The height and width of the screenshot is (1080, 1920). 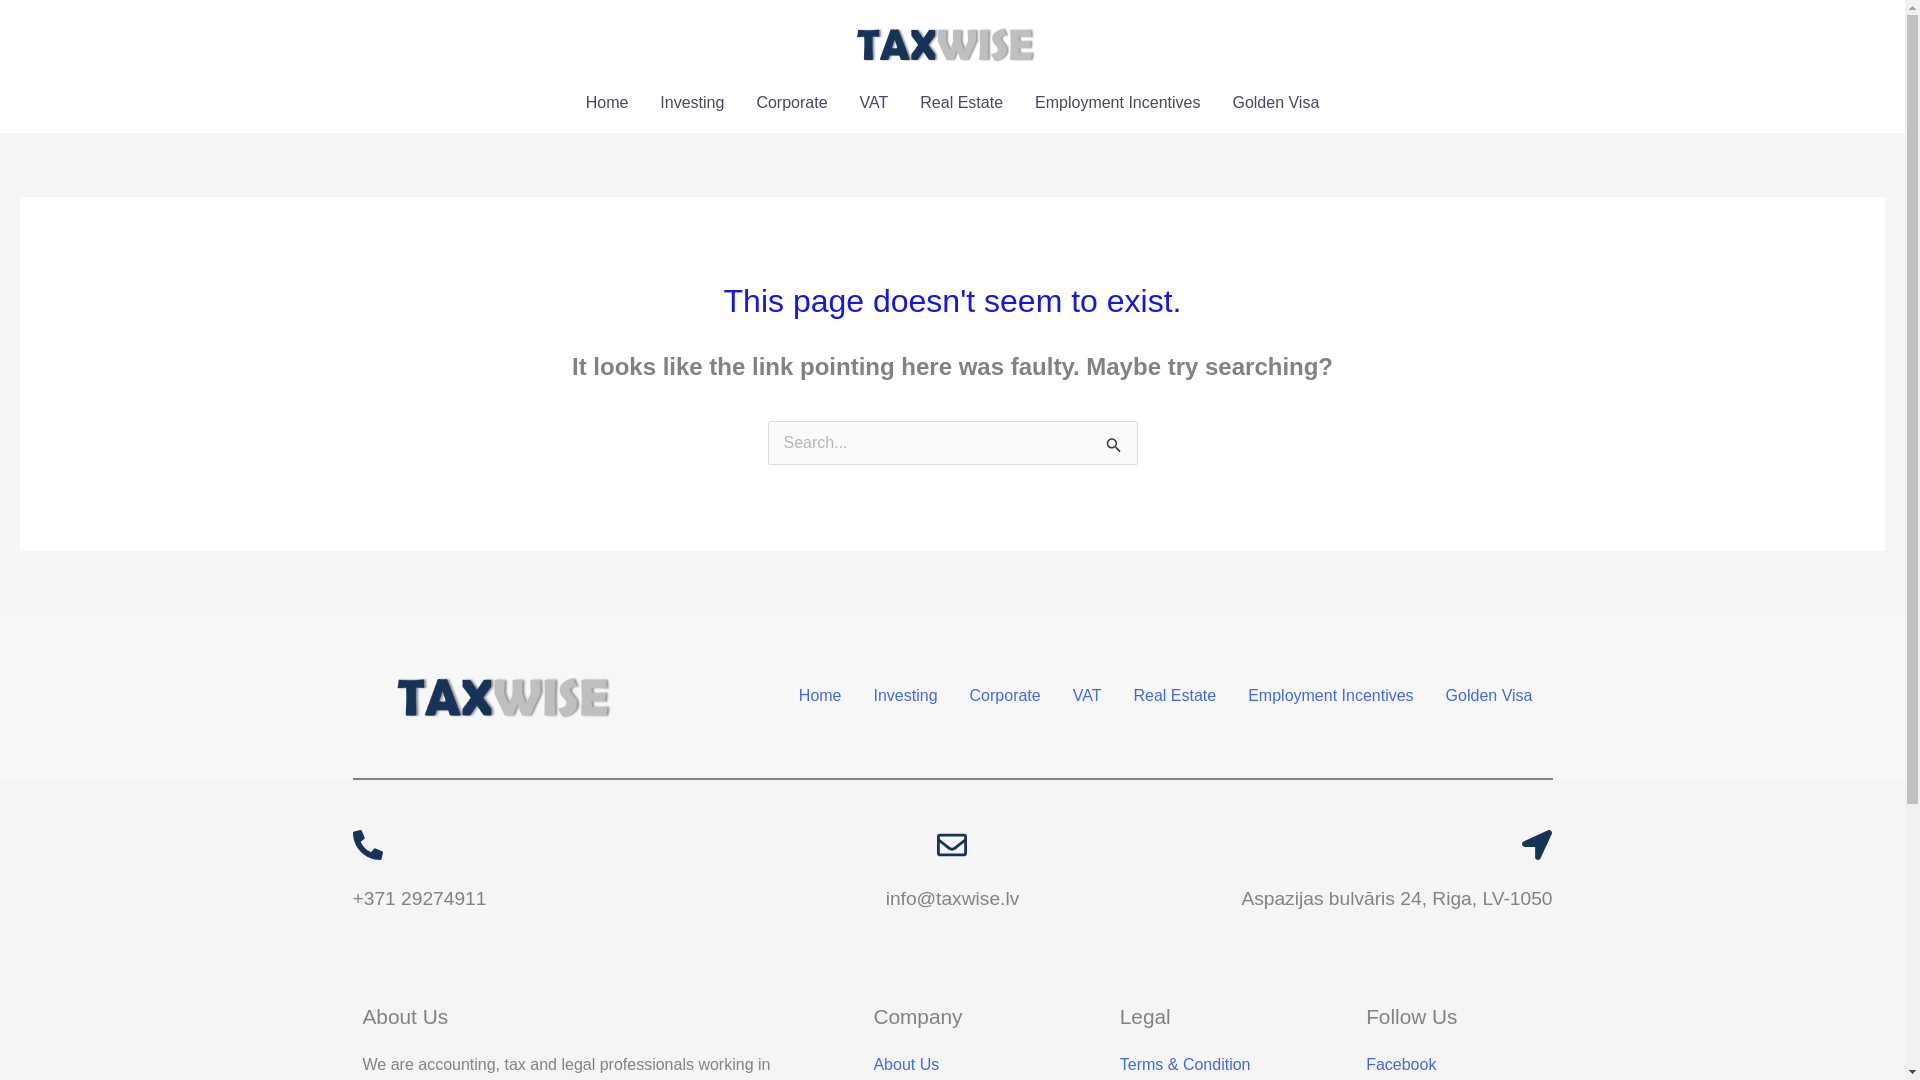 I want to click on About Us, so click(x=906, y=1064).